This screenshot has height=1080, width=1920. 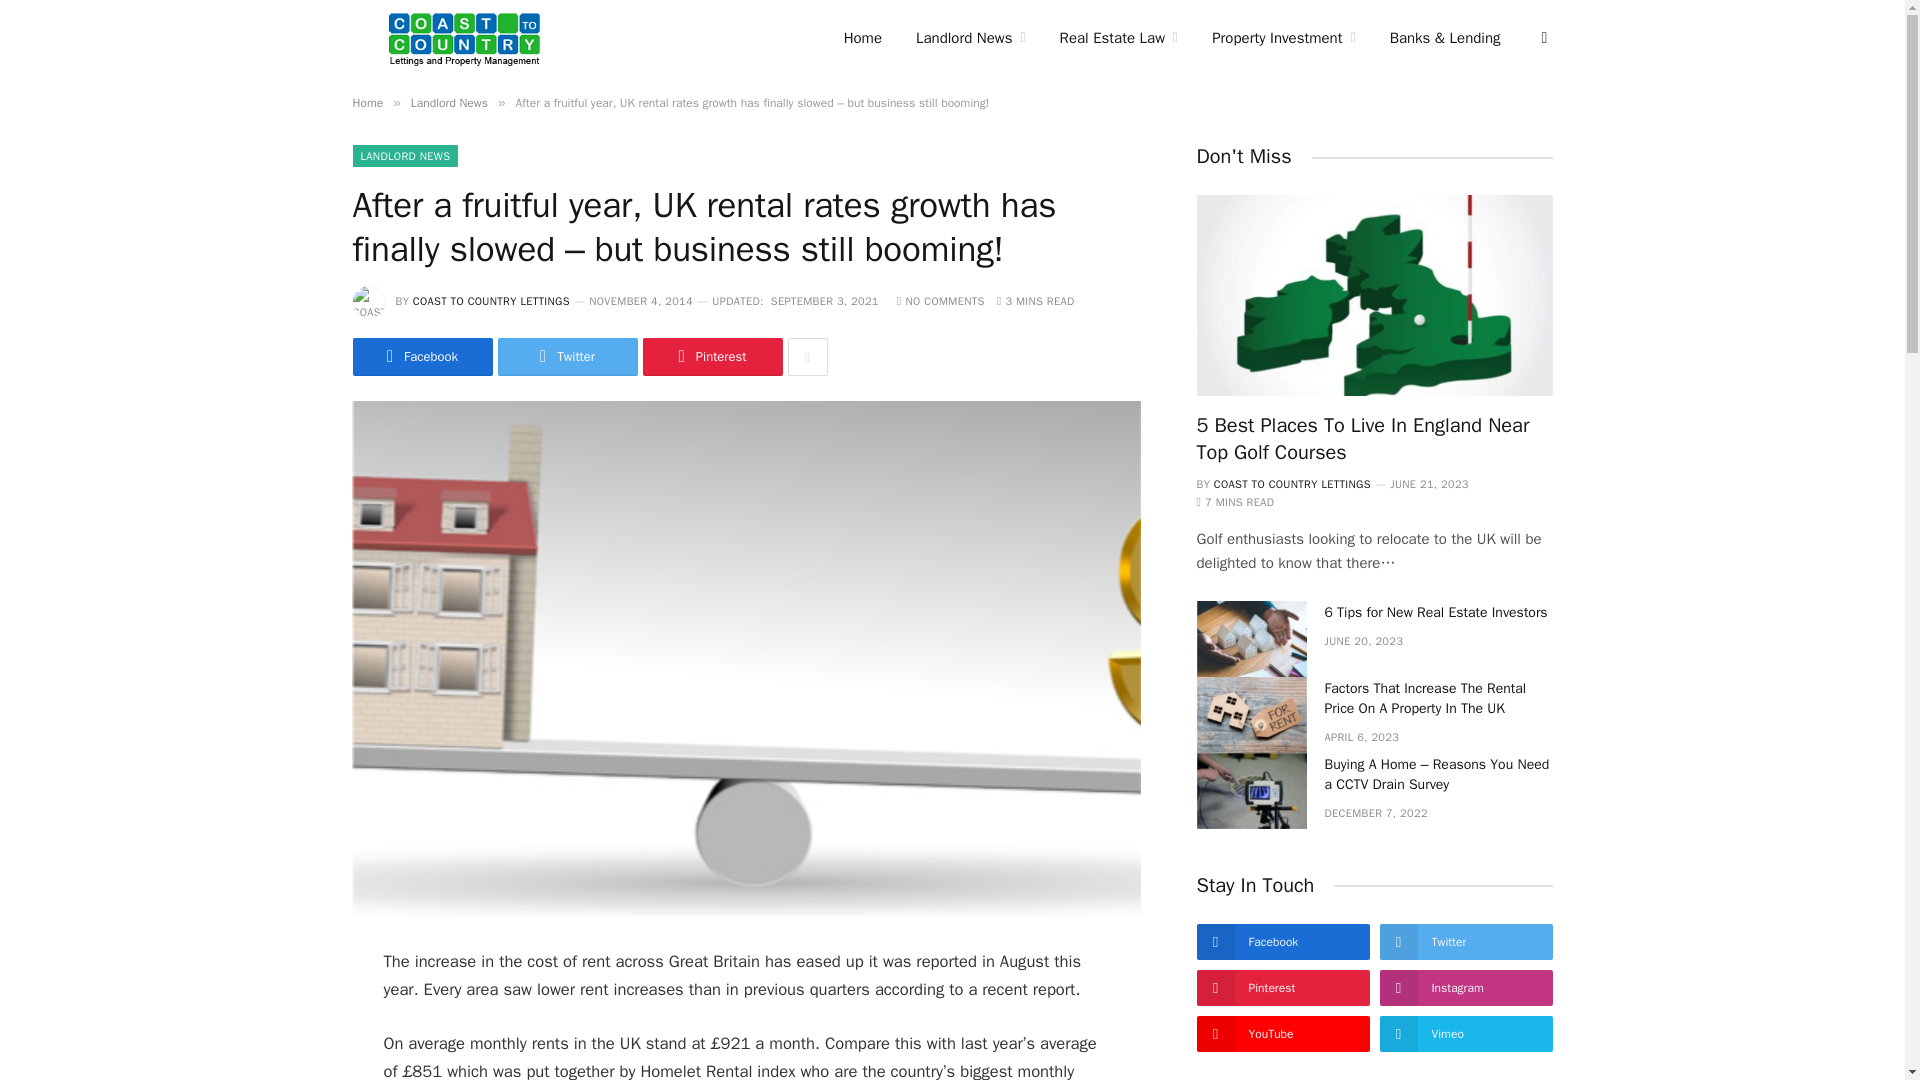 I want to click on Landlord News, so click(x=970, y=38).